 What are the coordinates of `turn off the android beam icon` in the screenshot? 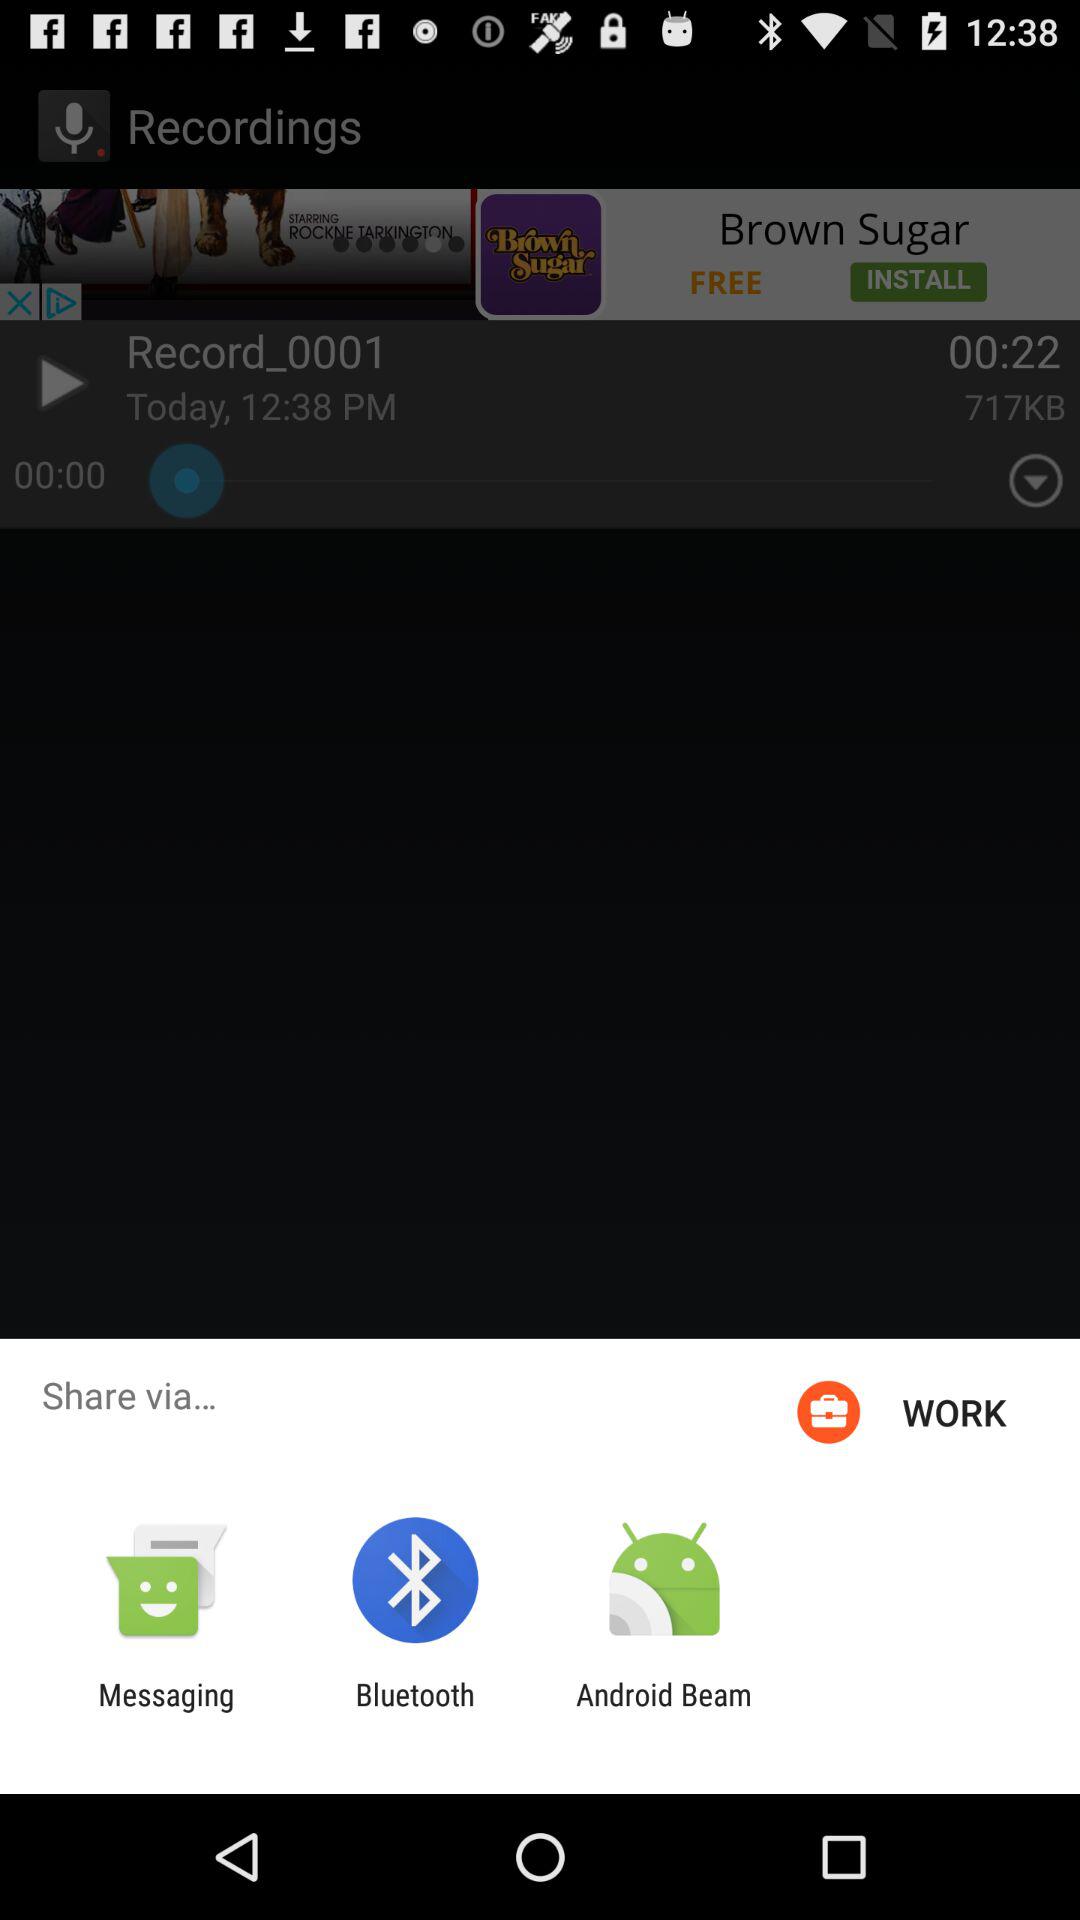 It's located at (664, 1712).